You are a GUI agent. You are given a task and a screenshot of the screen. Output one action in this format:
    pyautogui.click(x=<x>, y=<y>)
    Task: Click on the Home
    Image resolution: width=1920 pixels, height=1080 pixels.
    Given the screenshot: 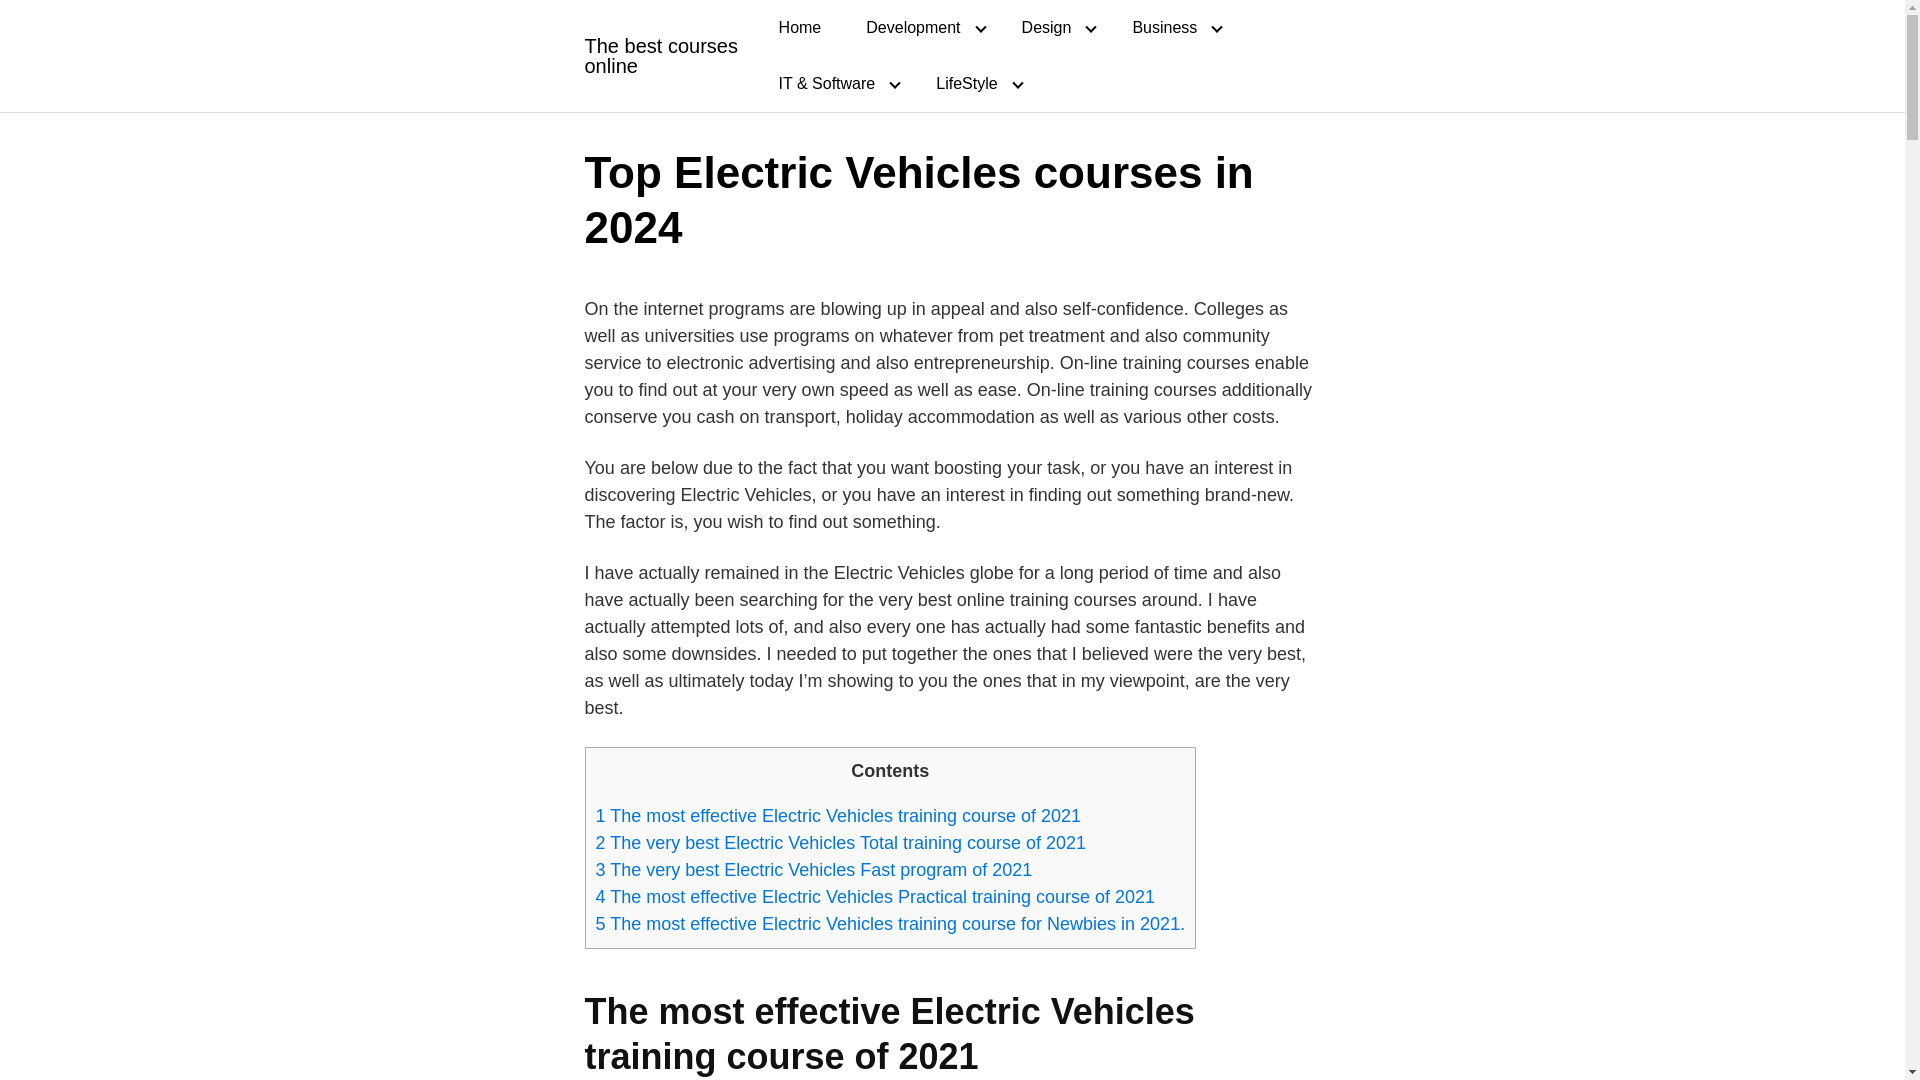 What is the action you would take?
    pyautogui.click(x=800, y=28)
    